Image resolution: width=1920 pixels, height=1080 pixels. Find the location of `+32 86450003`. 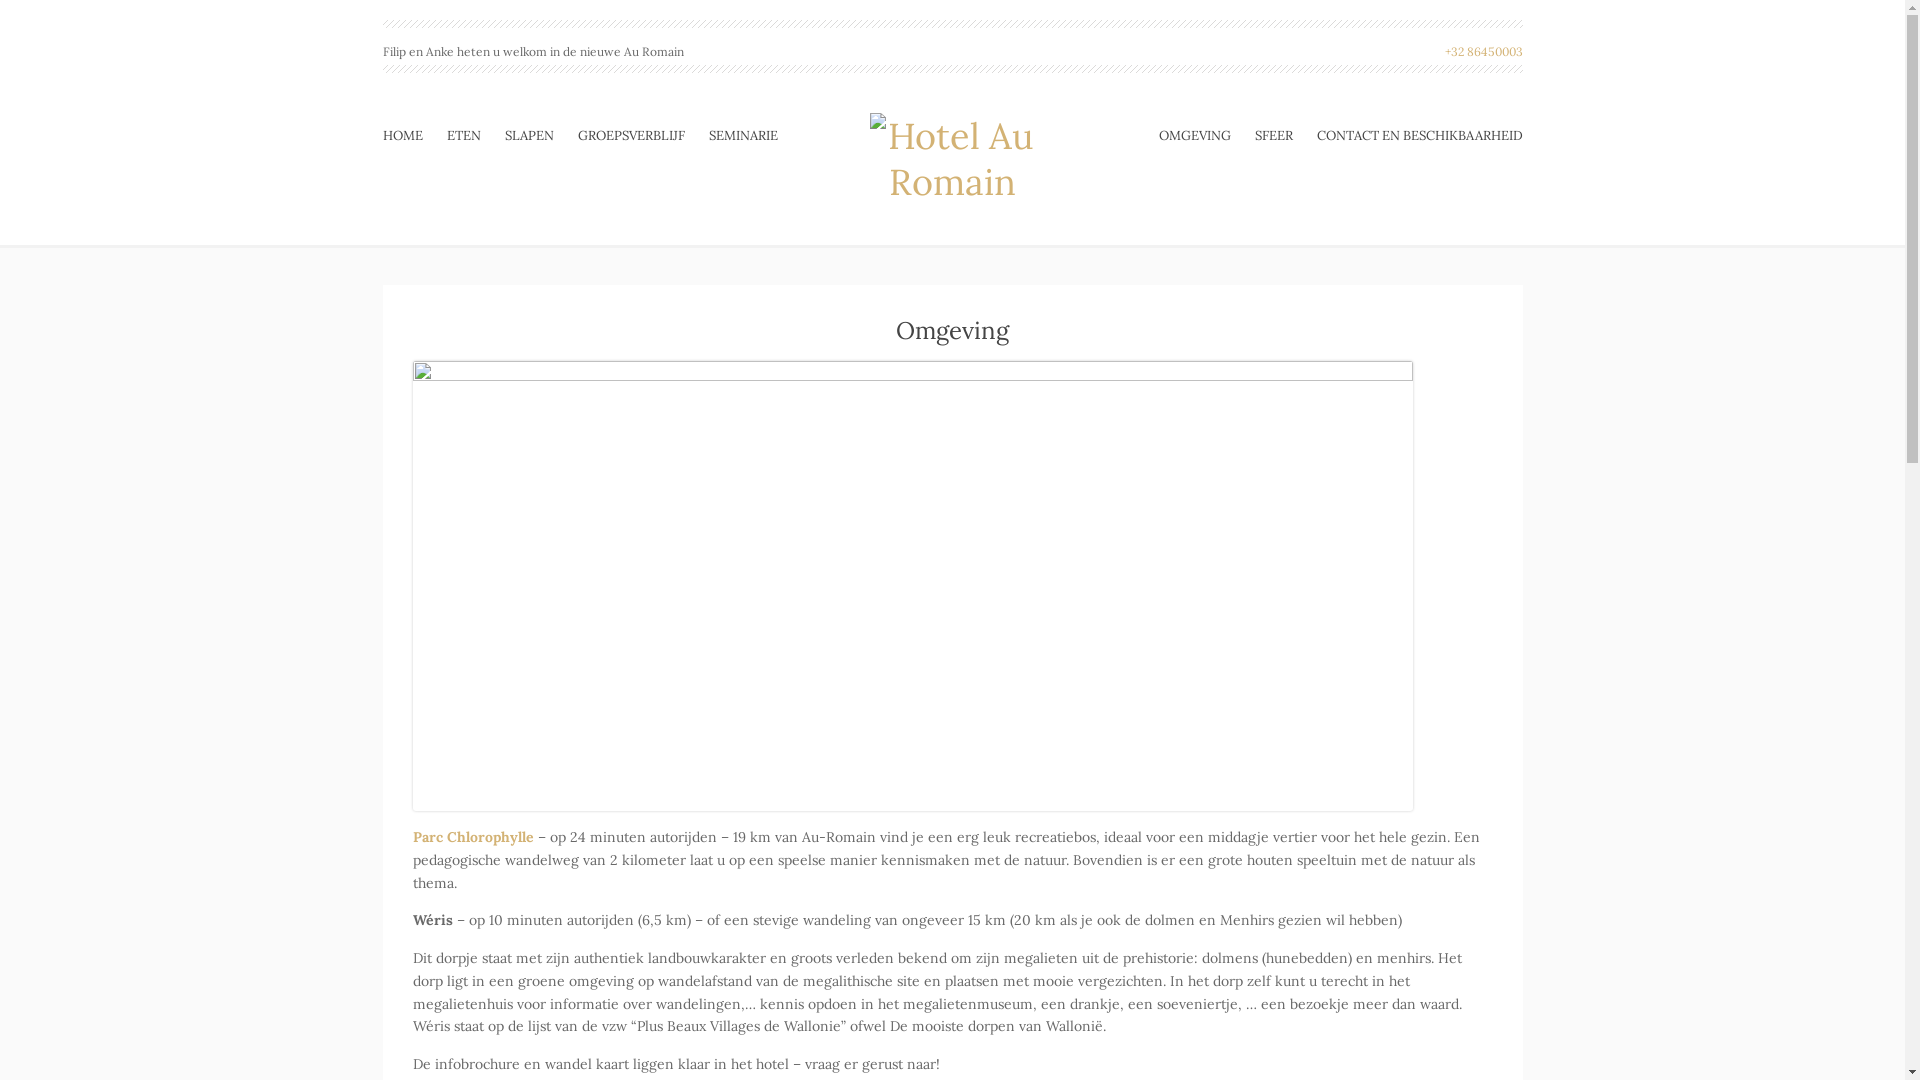

+32 86450003 is located at coordinates (1483, 52).